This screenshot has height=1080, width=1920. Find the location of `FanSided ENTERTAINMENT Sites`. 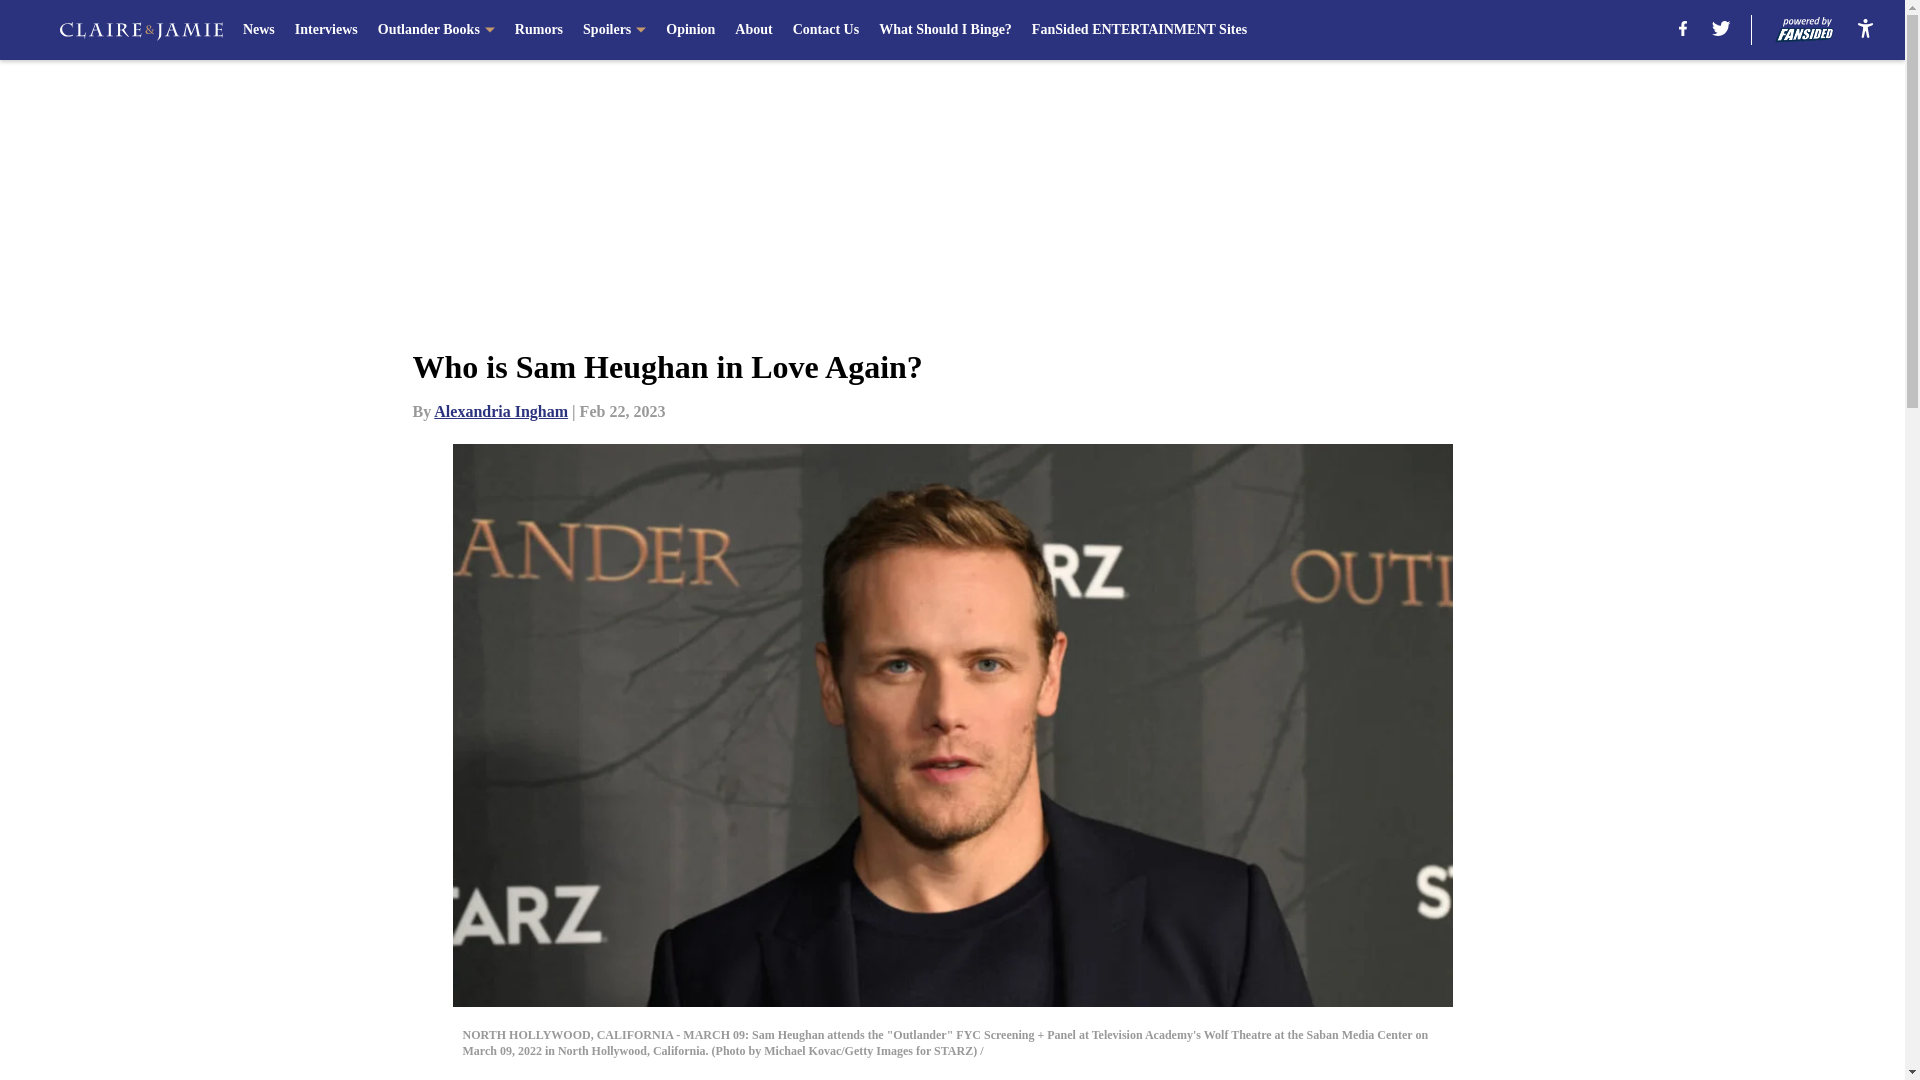

FanSided ENTERTAINMENT Sites is located at coordinates (1139, 30).